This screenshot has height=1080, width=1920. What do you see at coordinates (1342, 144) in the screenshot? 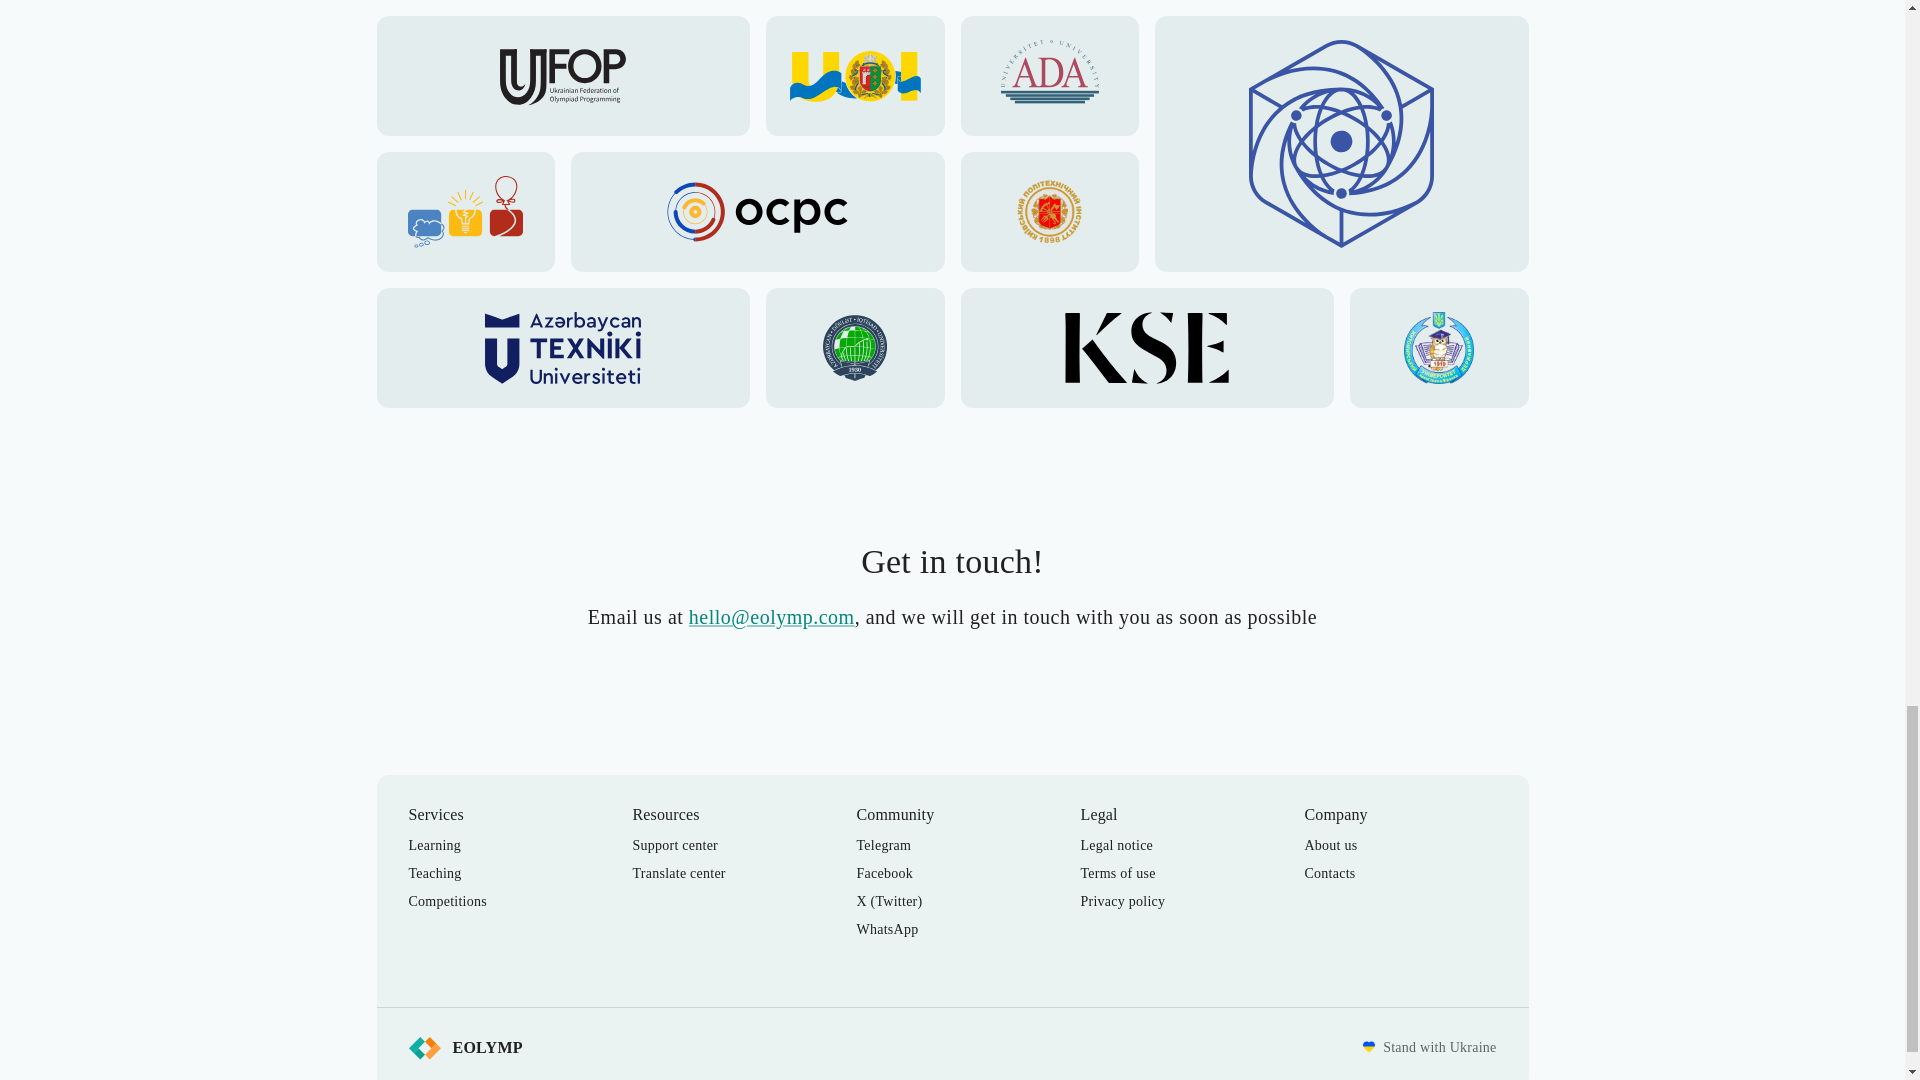
I see `Innovation and Digital Development Agency of Azerbaijan` at bounding box center [1342, 144].